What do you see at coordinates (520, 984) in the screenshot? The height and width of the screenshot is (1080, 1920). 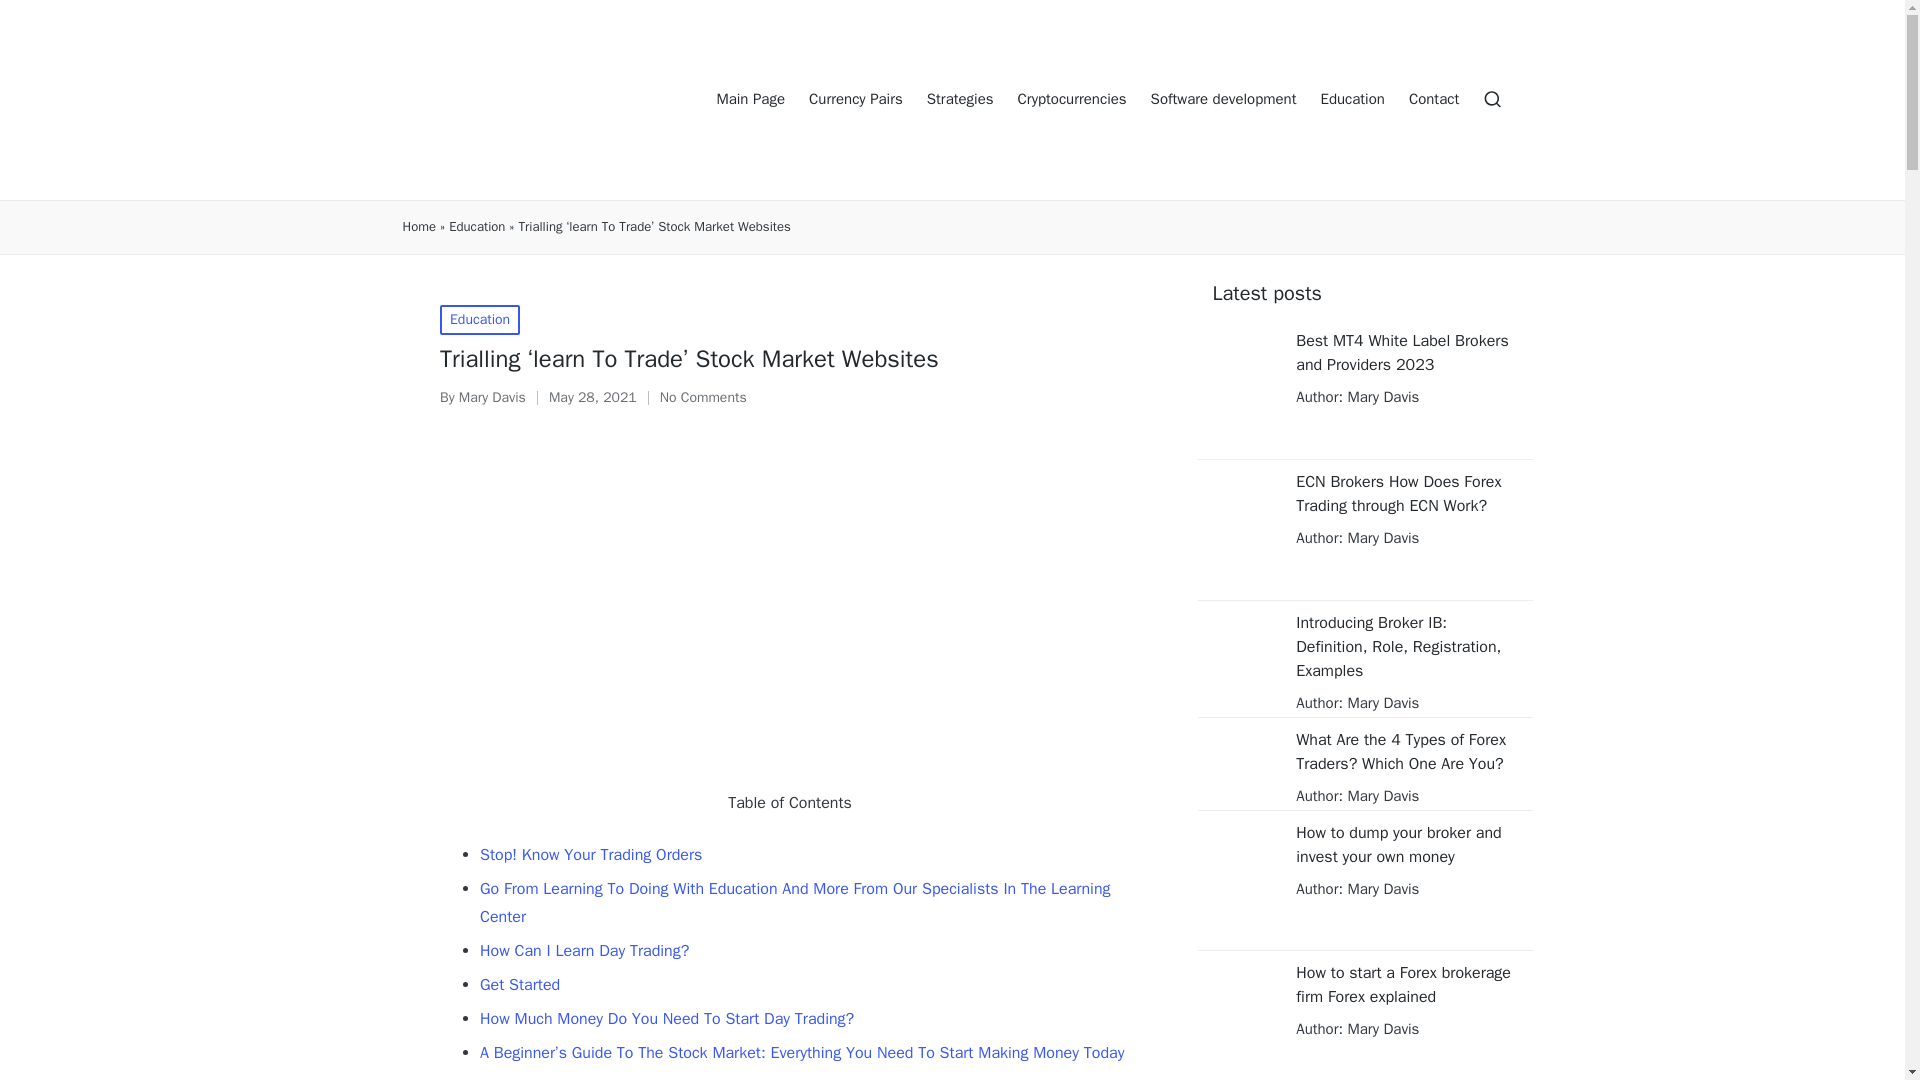 I see `Get Started` at bounding box center [520, 984].